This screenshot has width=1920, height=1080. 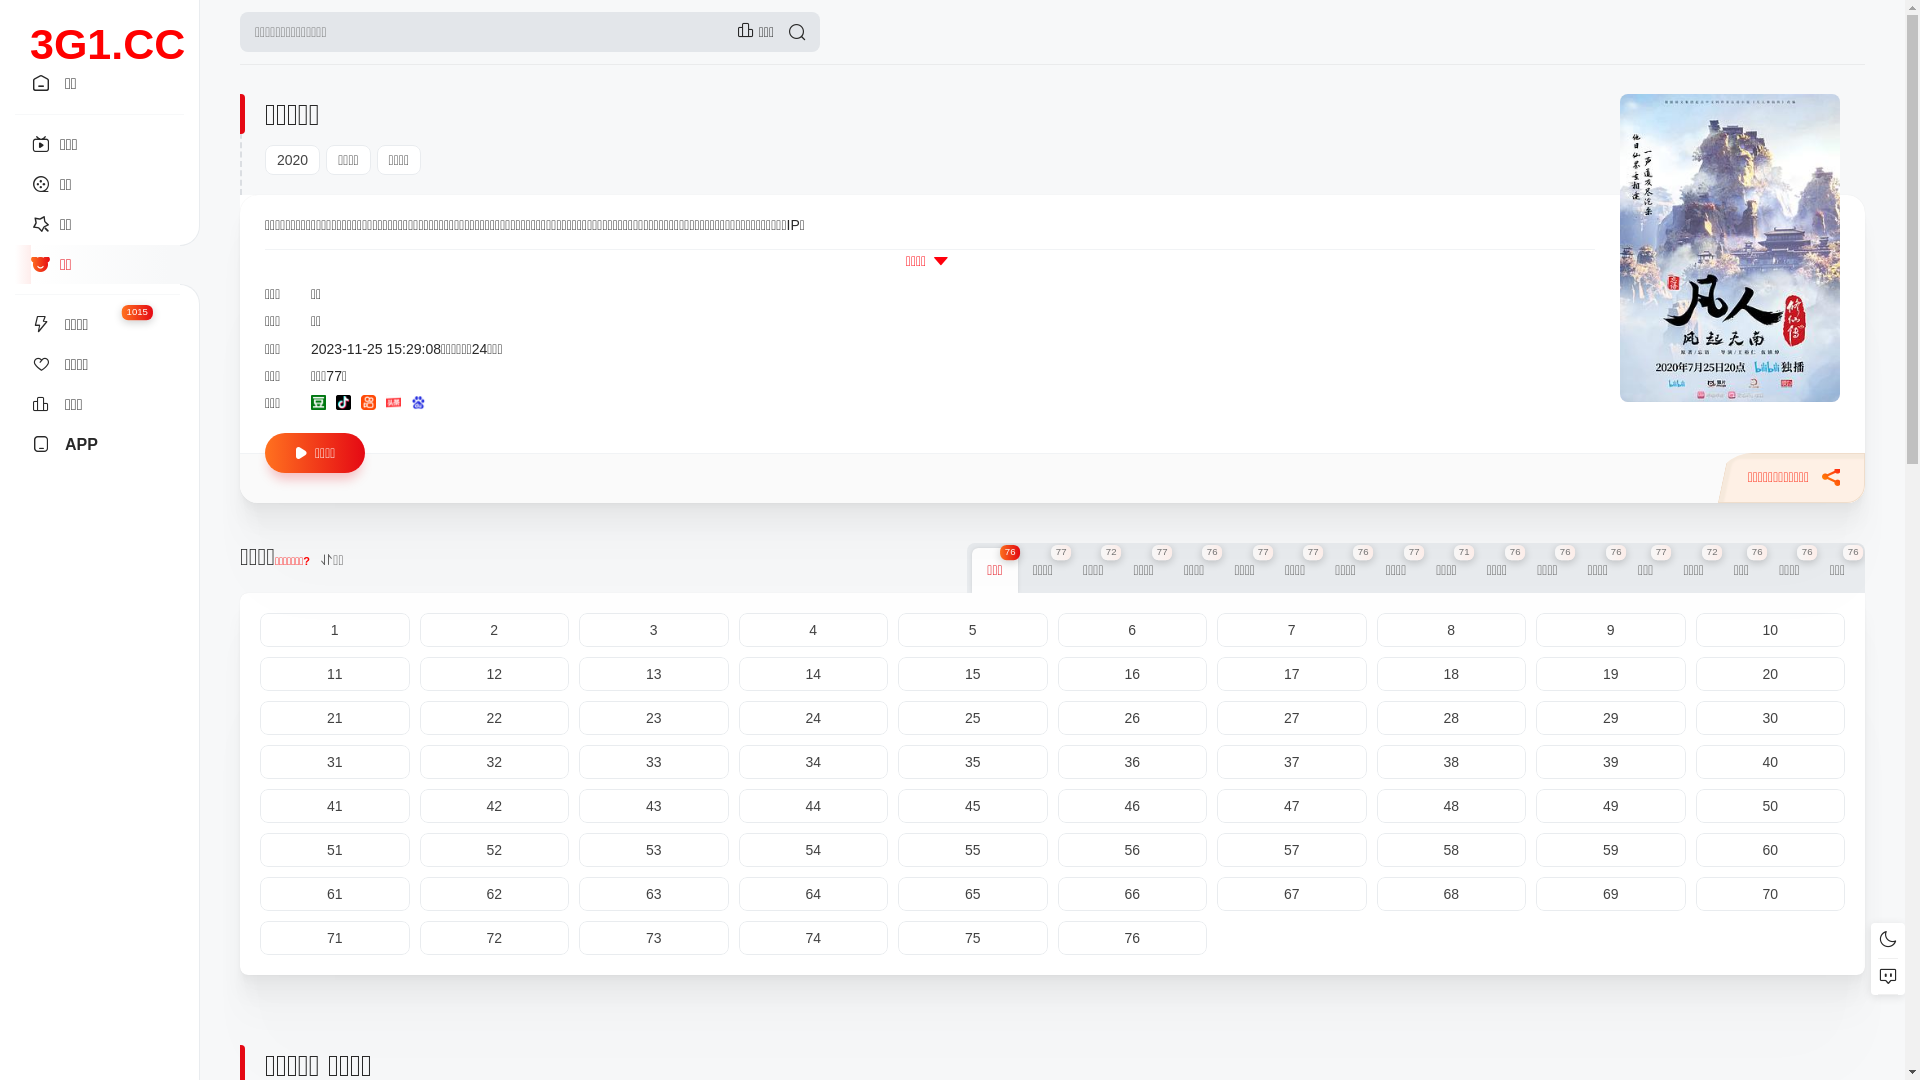 I want to click on 60, so click(x=1771, y=850).